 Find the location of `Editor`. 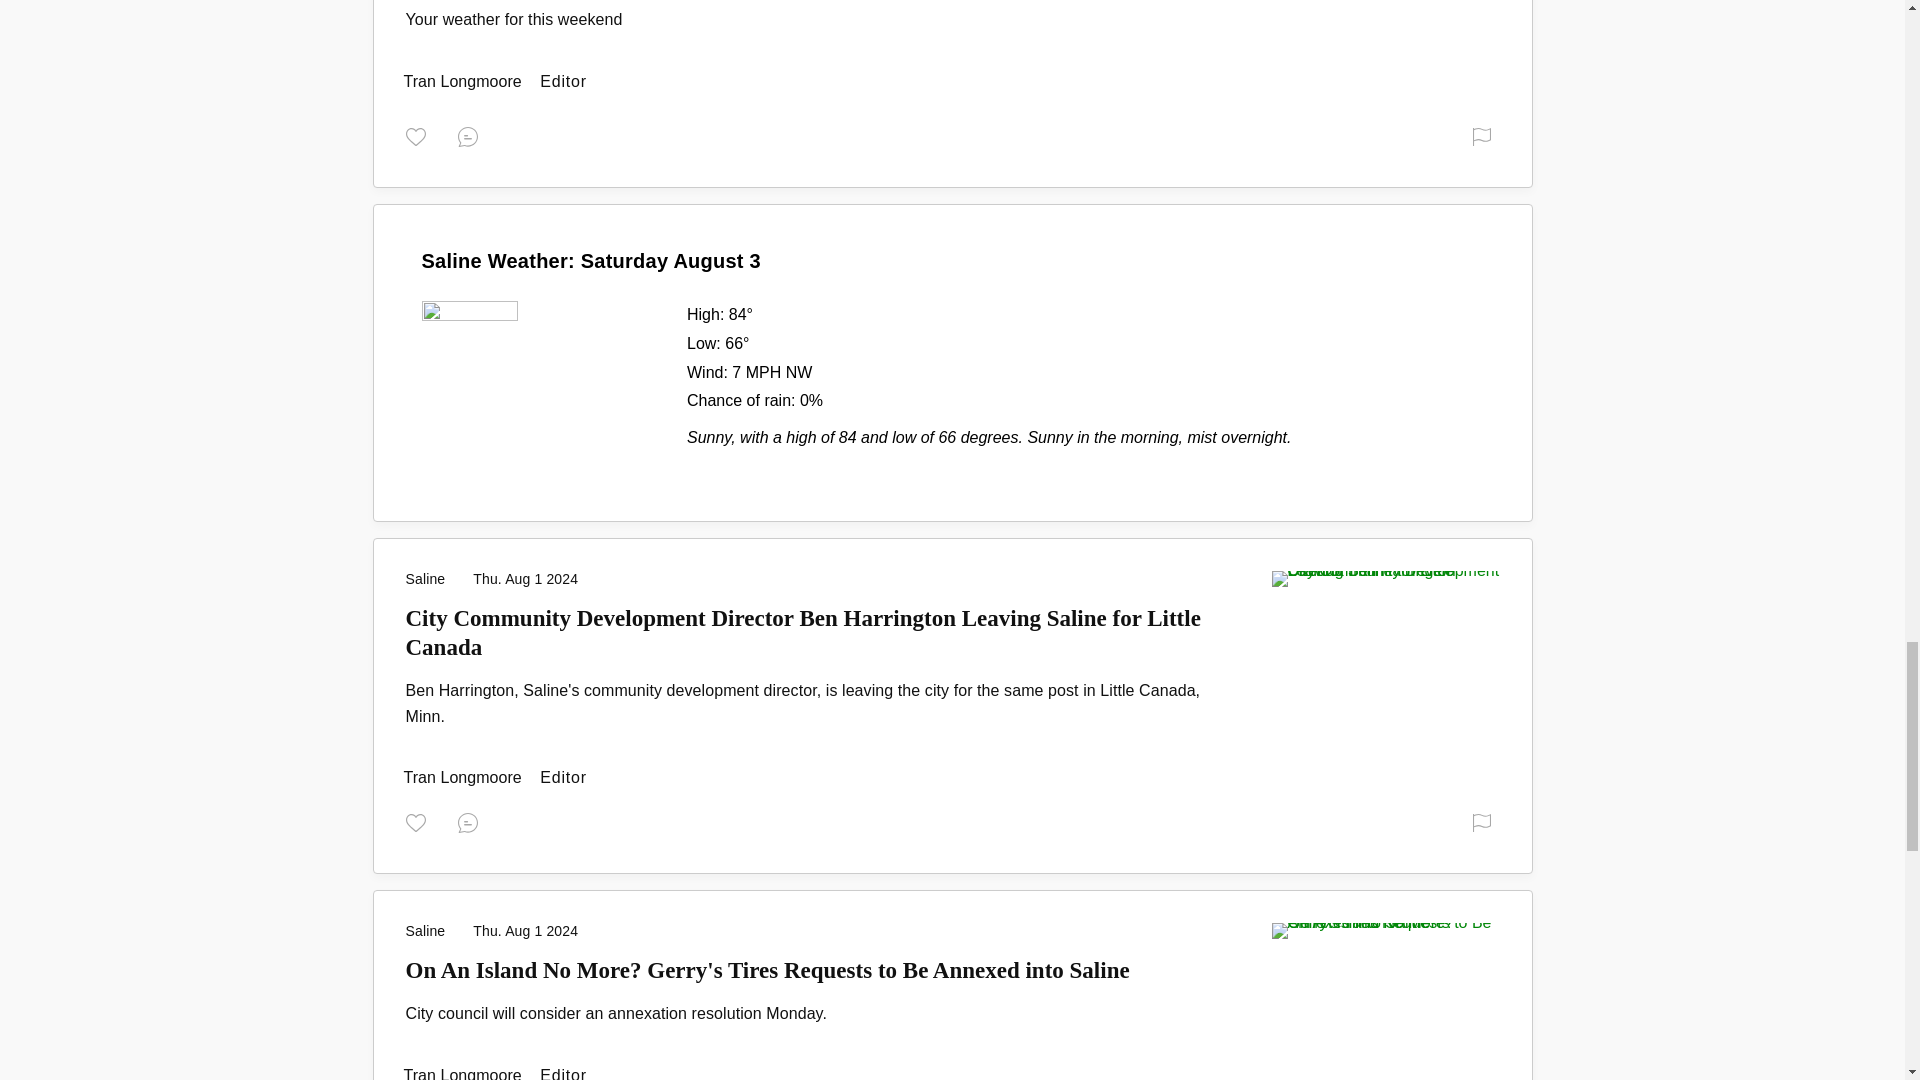

Editor is located at coordinates (464, 81).